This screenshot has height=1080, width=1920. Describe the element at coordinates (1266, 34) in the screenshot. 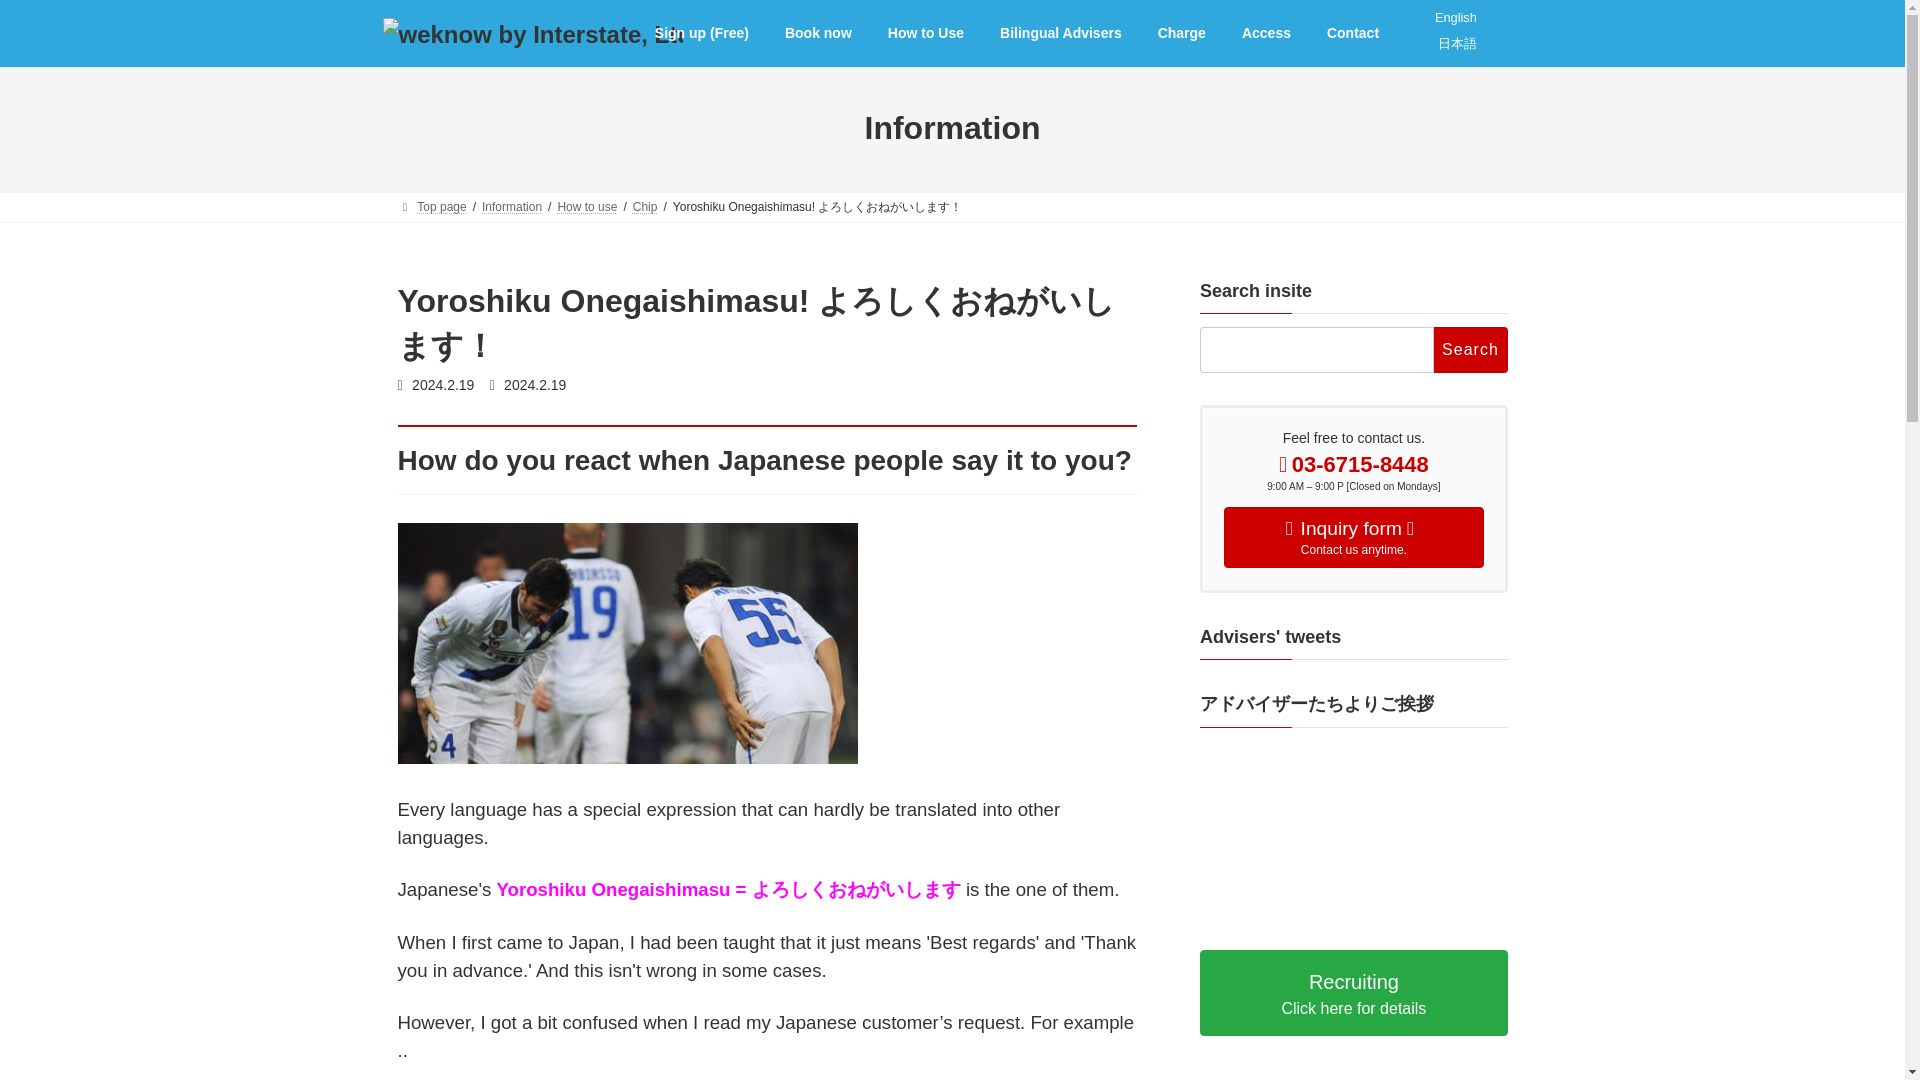

I see `Japanese` at that location.